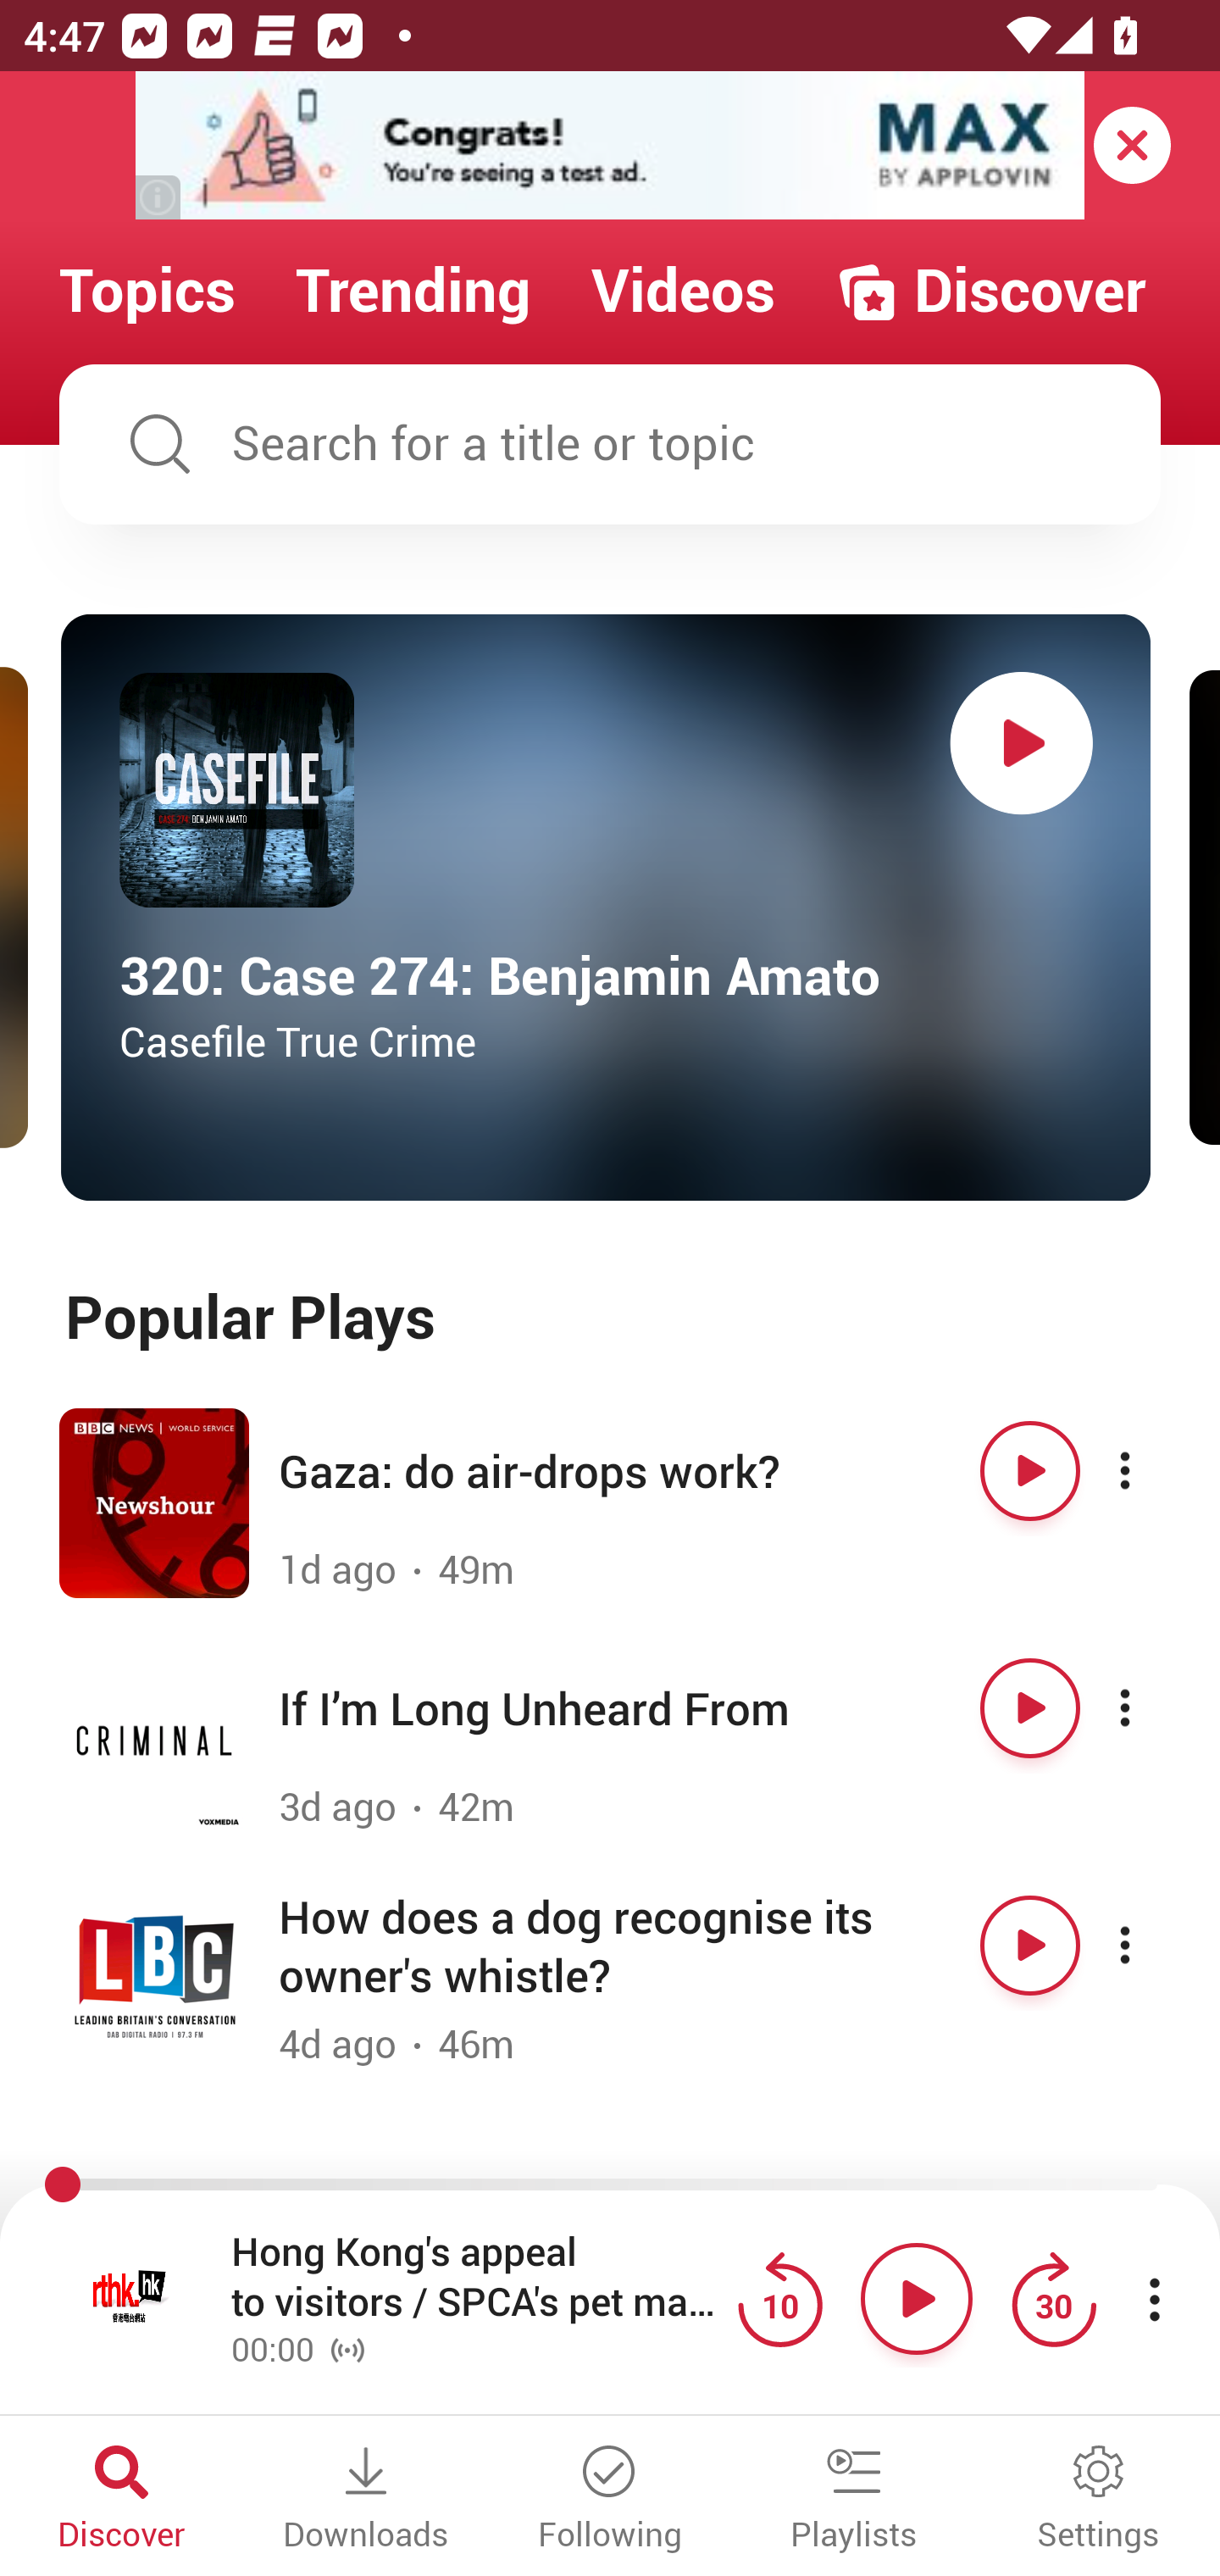 The width and height of the screenshot is (1220, 2576). What do you see at coordinates (1030, 1707) in the screenshot?
I see `Play button` at bounding box center [1030, 1707].